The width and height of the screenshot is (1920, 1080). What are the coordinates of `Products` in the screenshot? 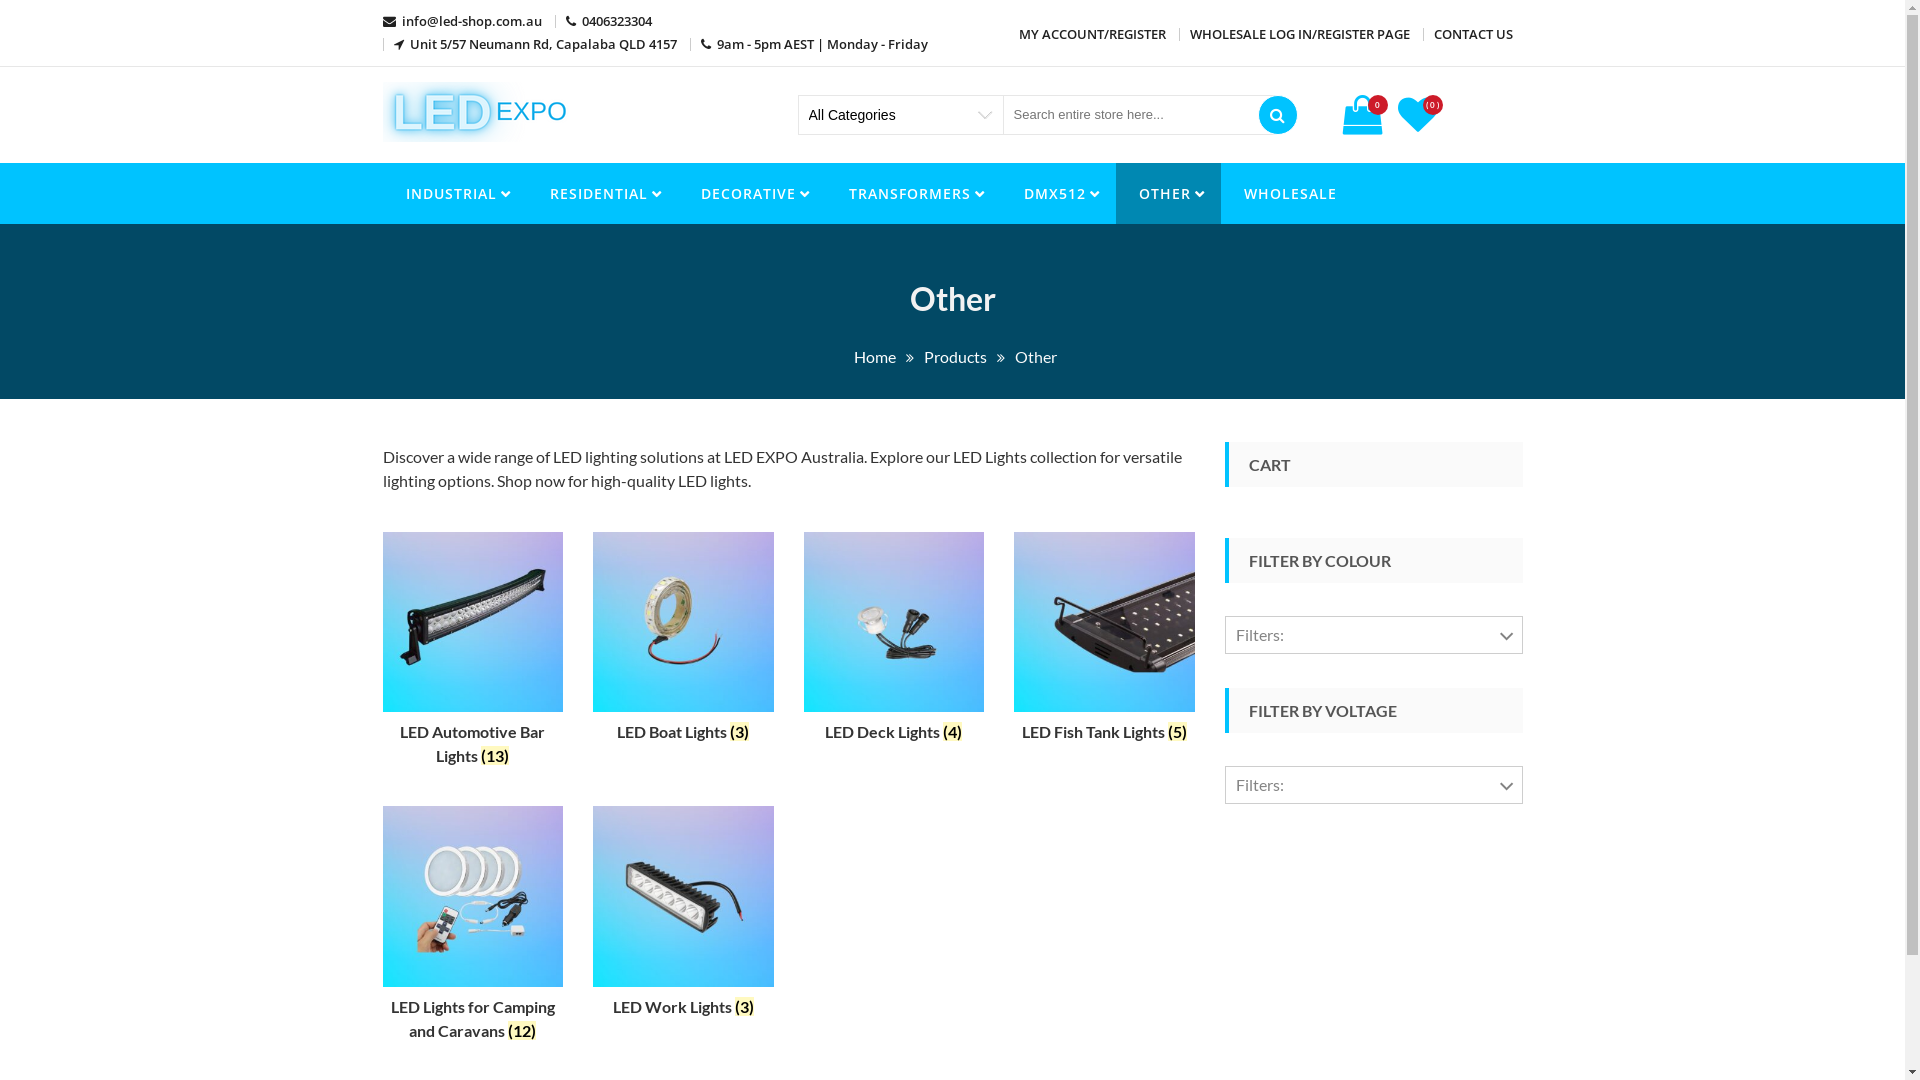 It's located at (956, 356).